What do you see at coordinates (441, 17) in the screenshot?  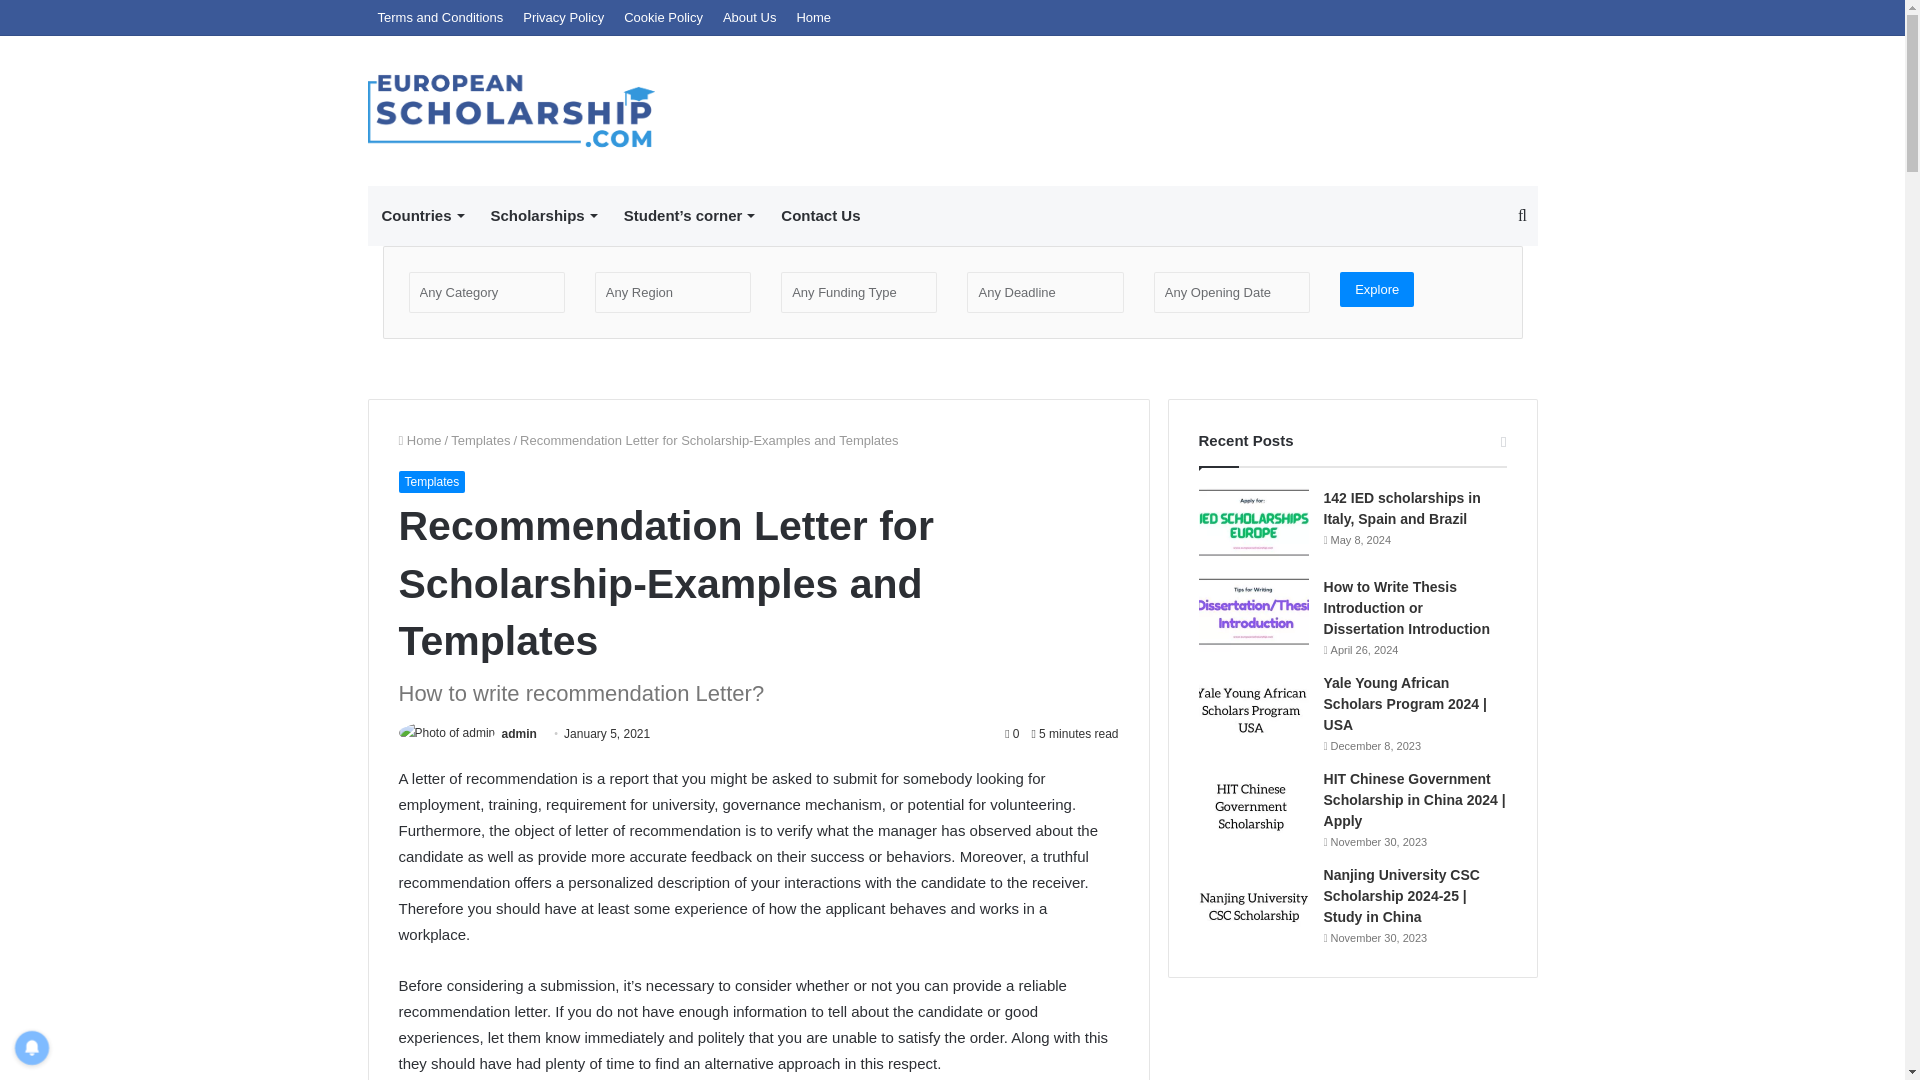 I see `Terms and Conditions` at bounding box center [441, 17].